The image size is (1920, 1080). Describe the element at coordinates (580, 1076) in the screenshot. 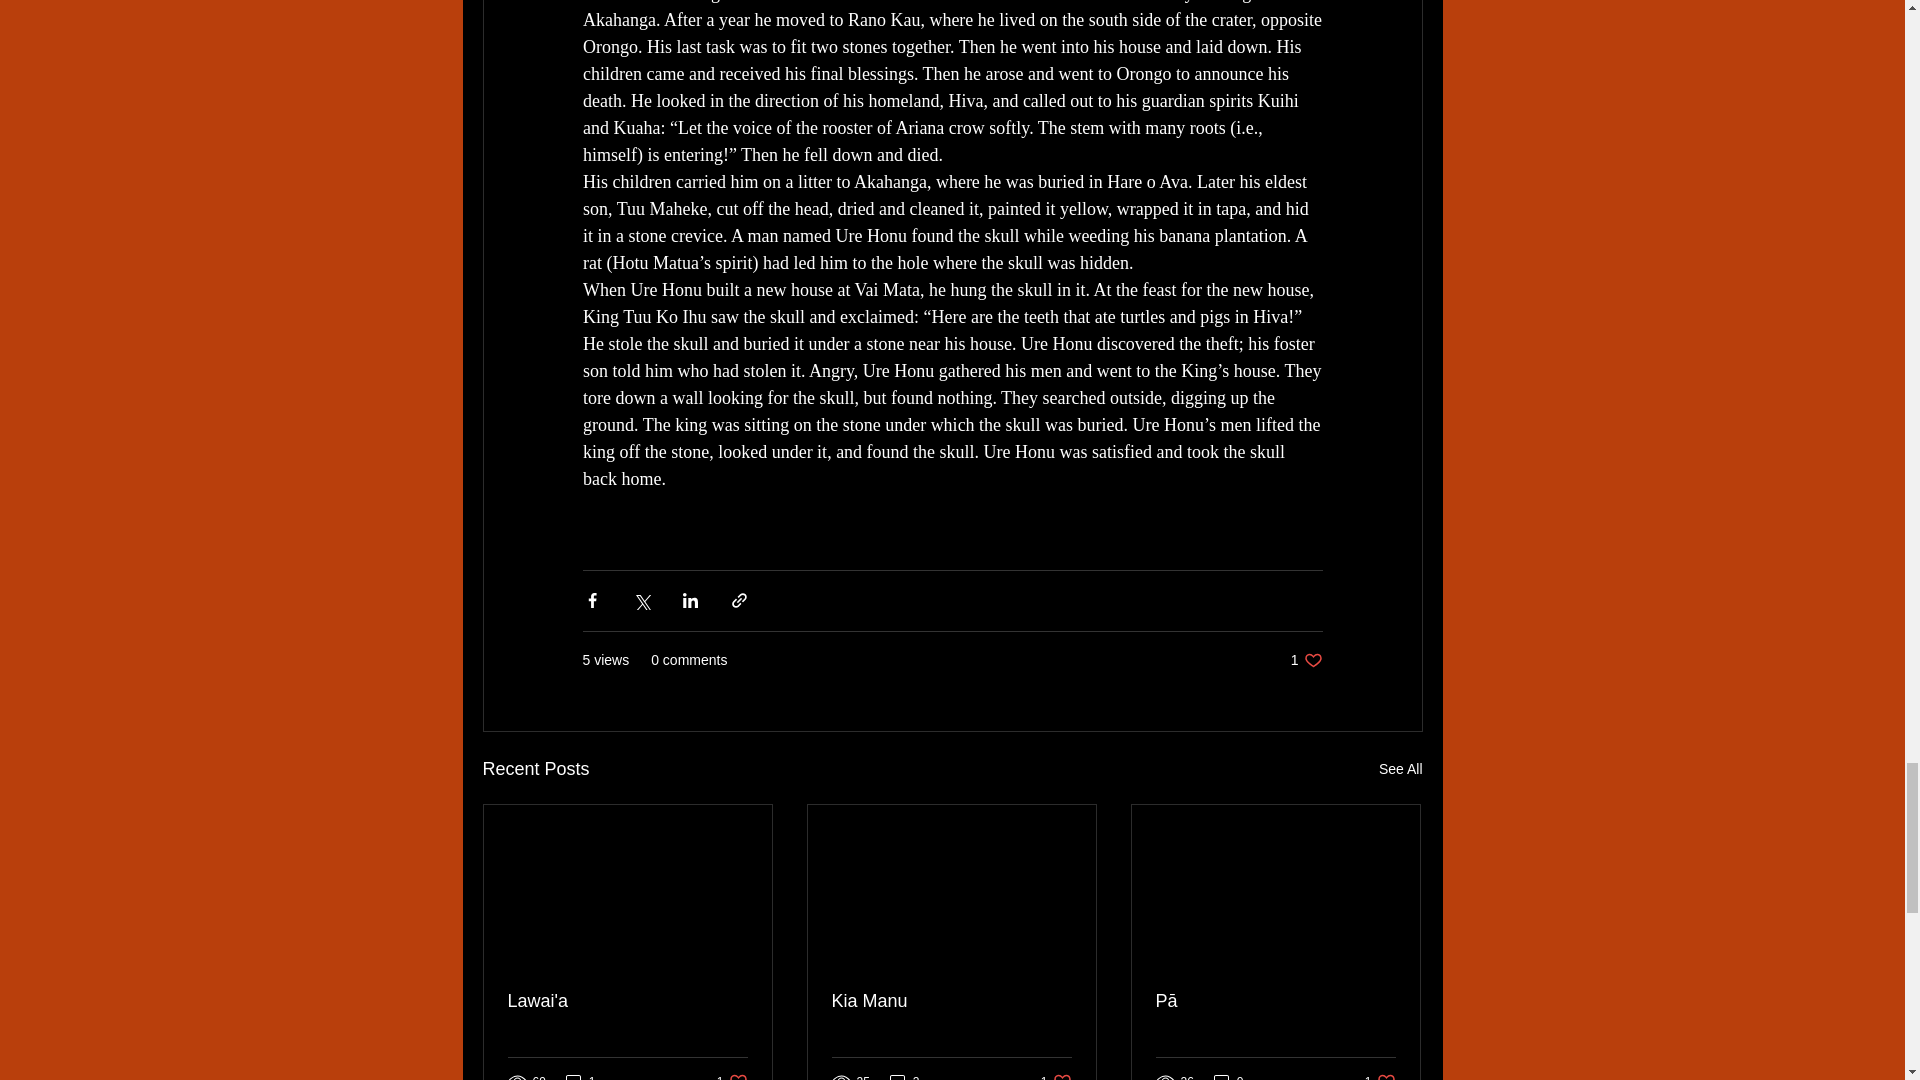

I see `1` at that location.